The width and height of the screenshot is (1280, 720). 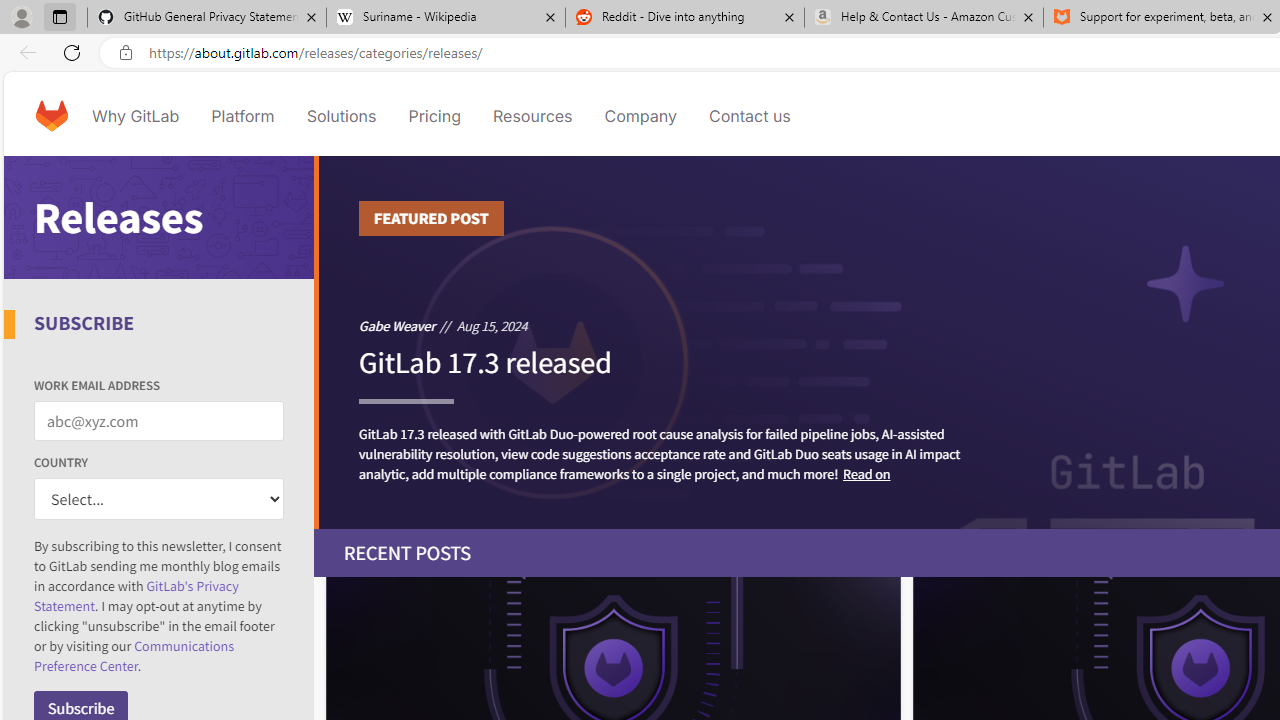 I want to click on WORK EMAIL ADDRESS, so click(x=159, y=421).